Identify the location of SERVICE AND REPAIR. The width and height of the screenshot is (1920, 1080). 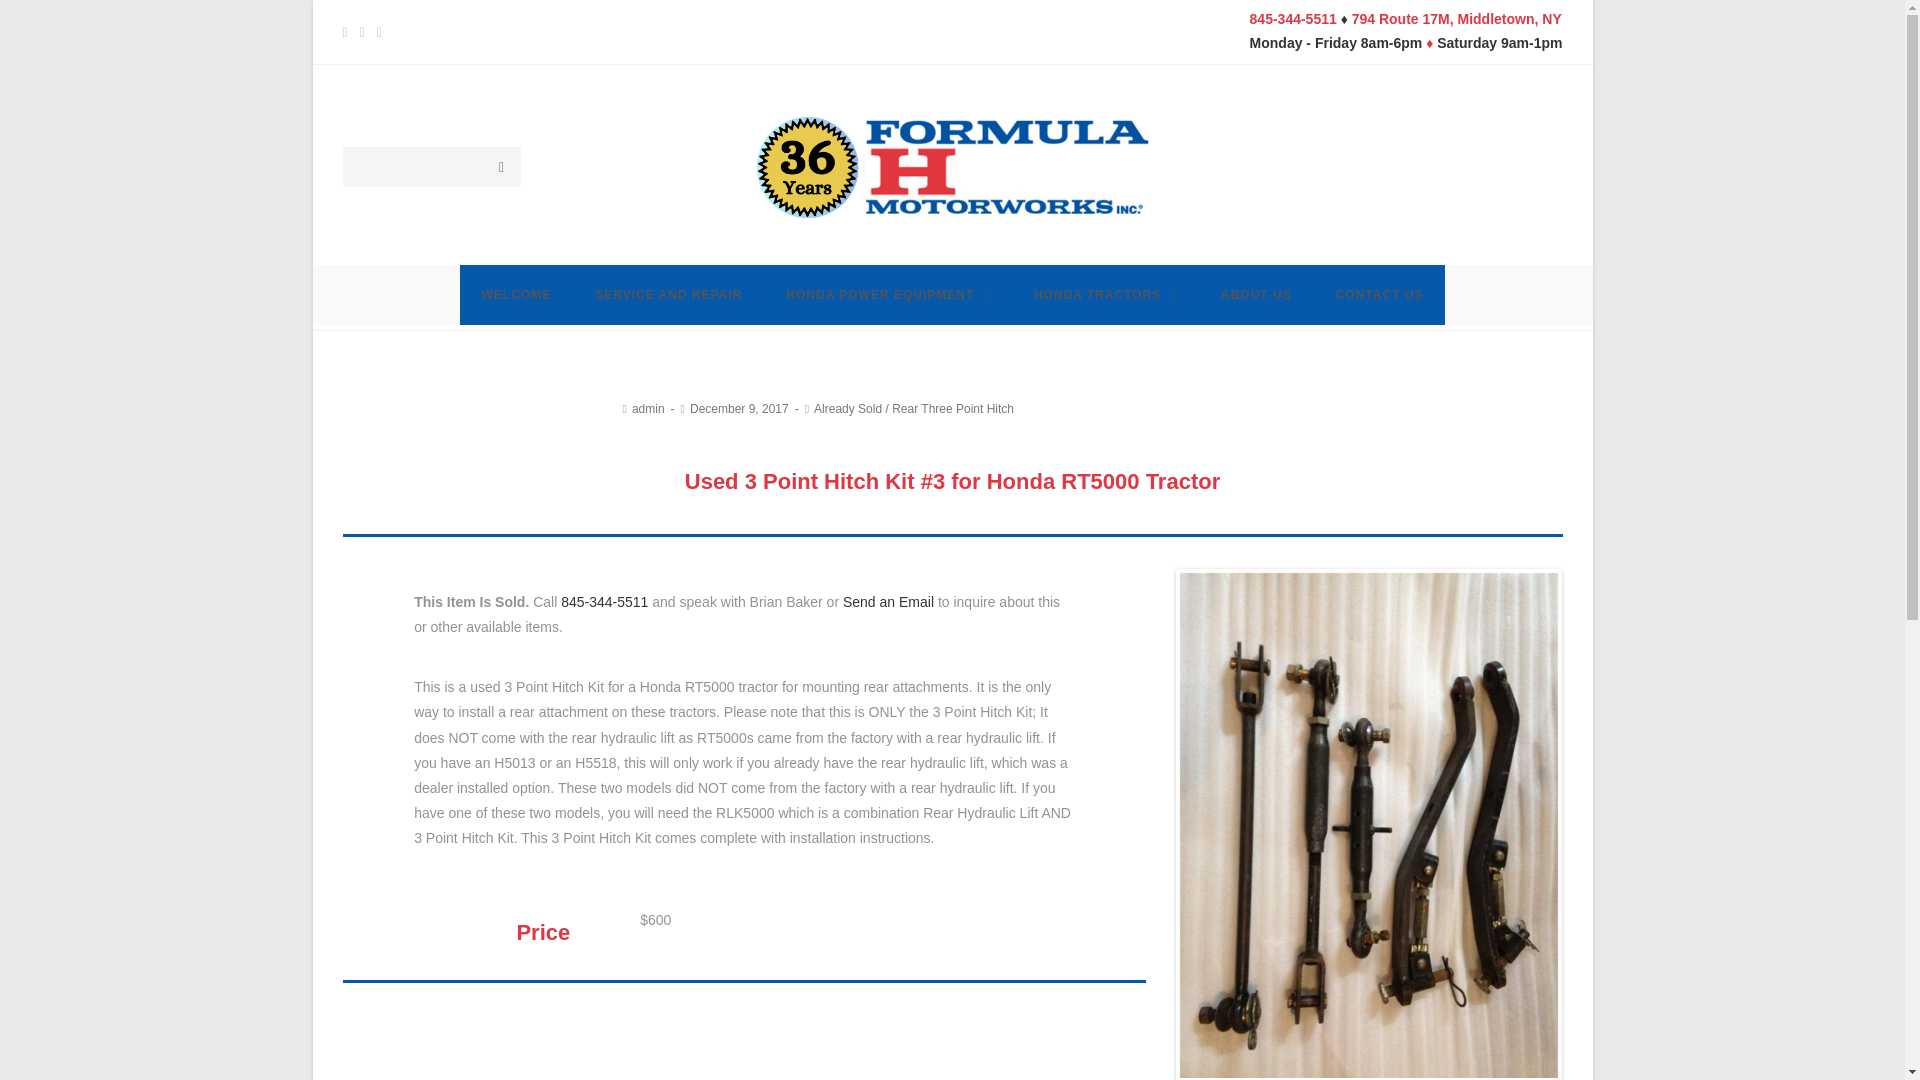
(668, 294).